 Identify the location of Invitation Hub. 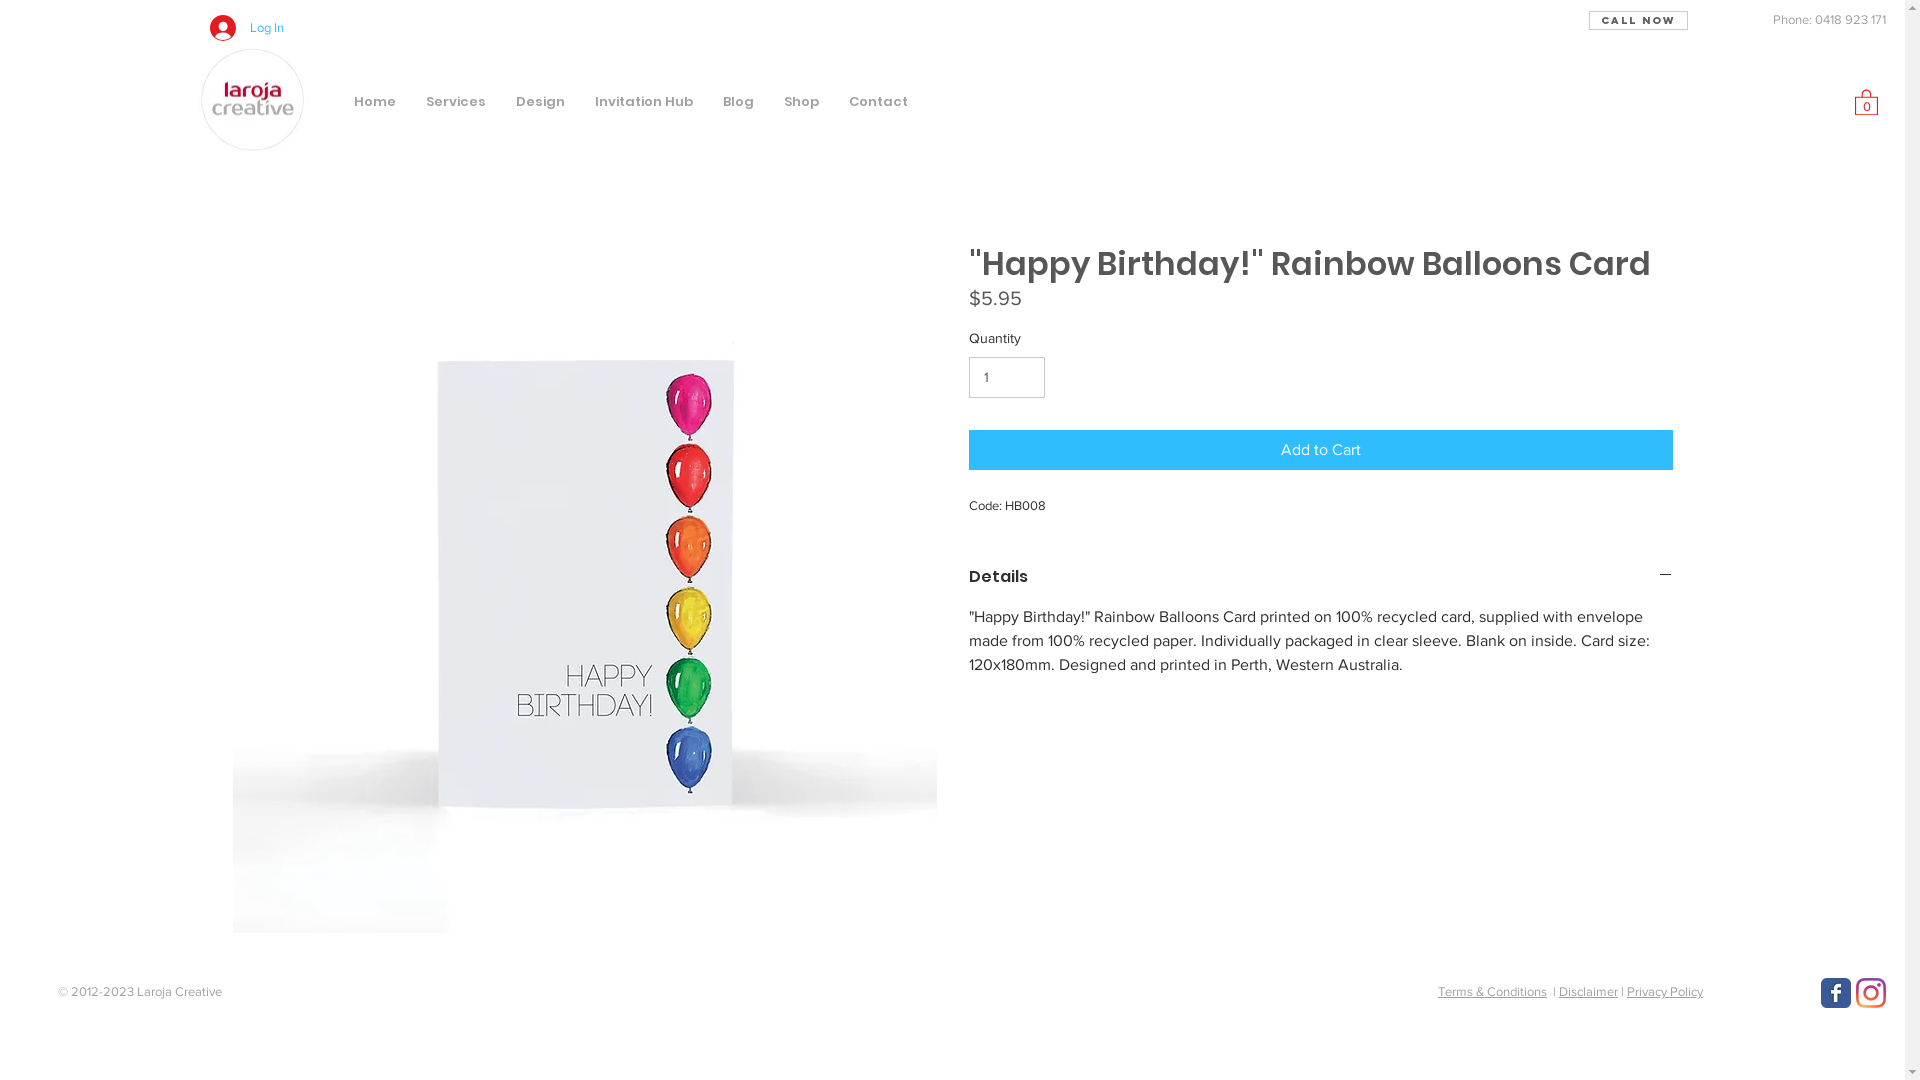
(644, 100).